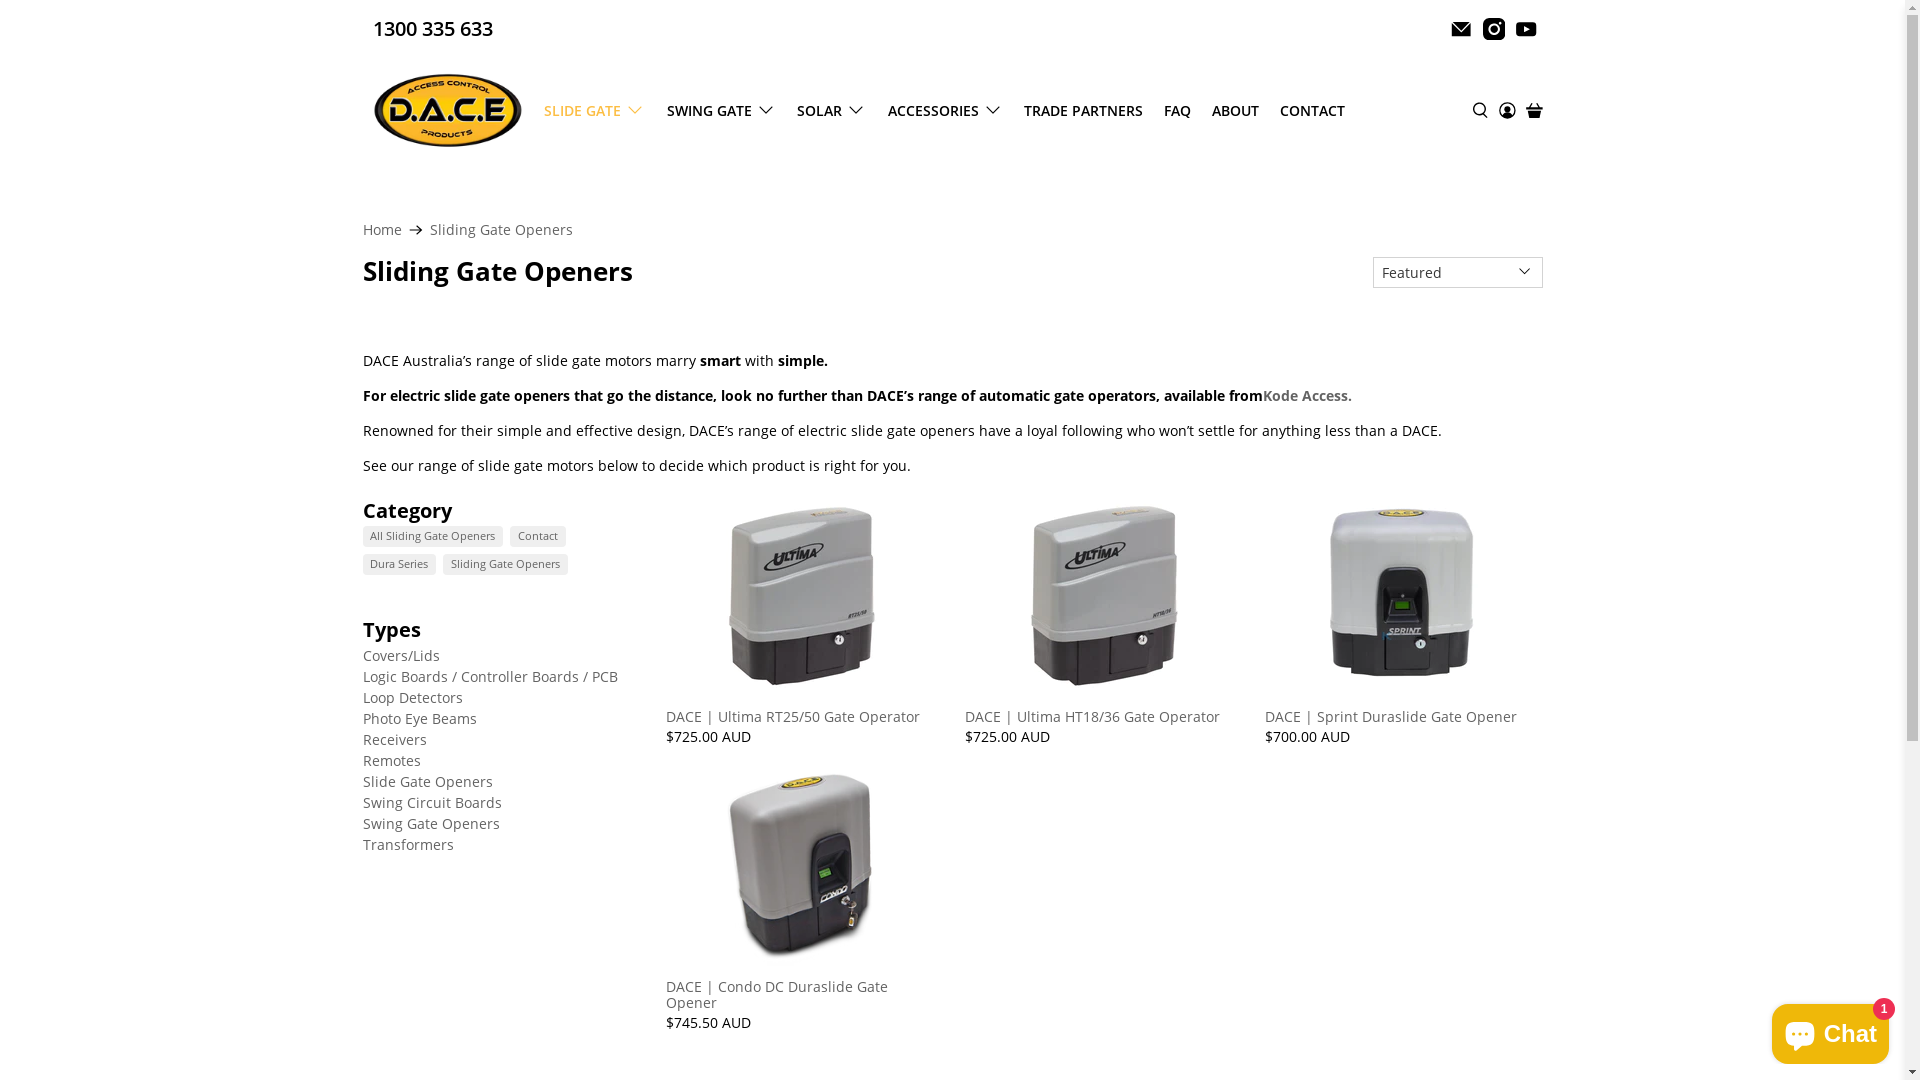  Describe the element at coordinates (400, 656) in the screenshot. I see `Covers/Lids` at that location.